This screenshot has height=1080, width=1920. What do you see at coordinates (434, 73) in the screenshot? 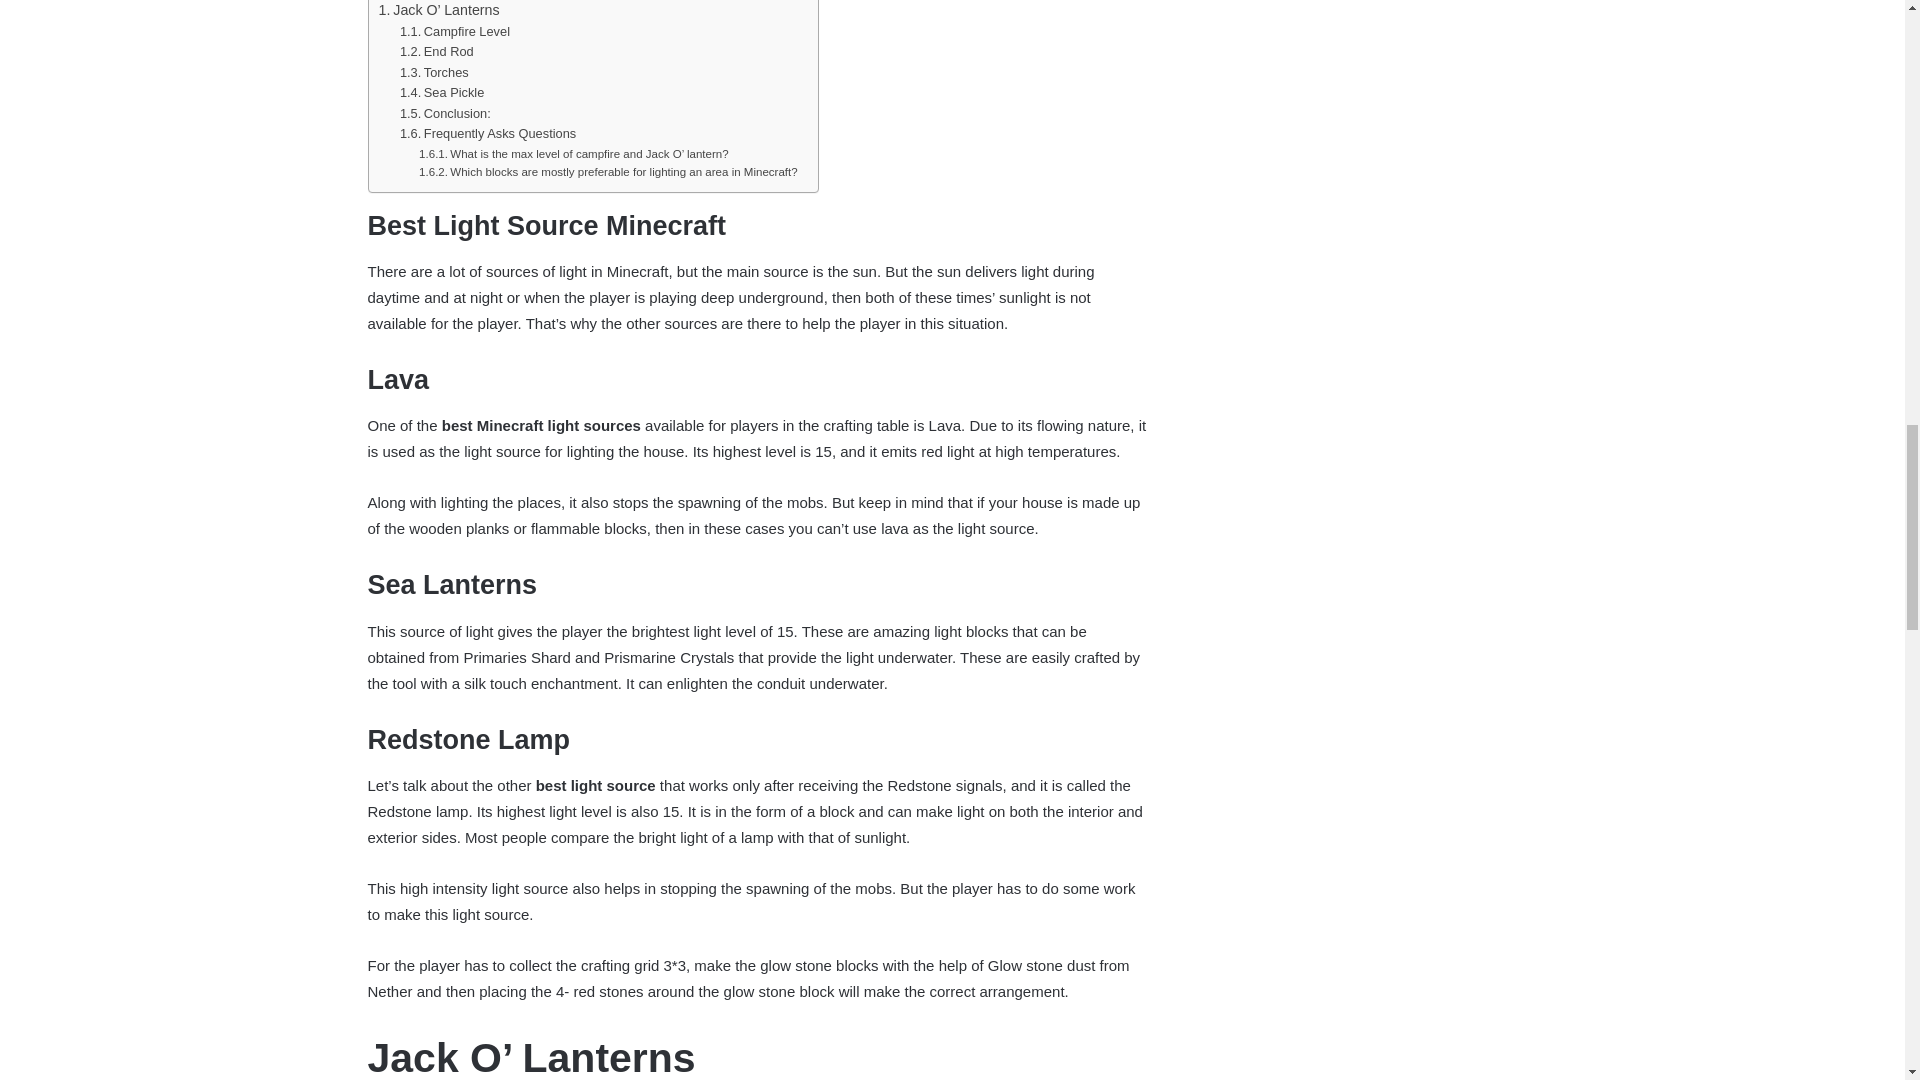
I see `Torches` at bounding box center [434, 73].